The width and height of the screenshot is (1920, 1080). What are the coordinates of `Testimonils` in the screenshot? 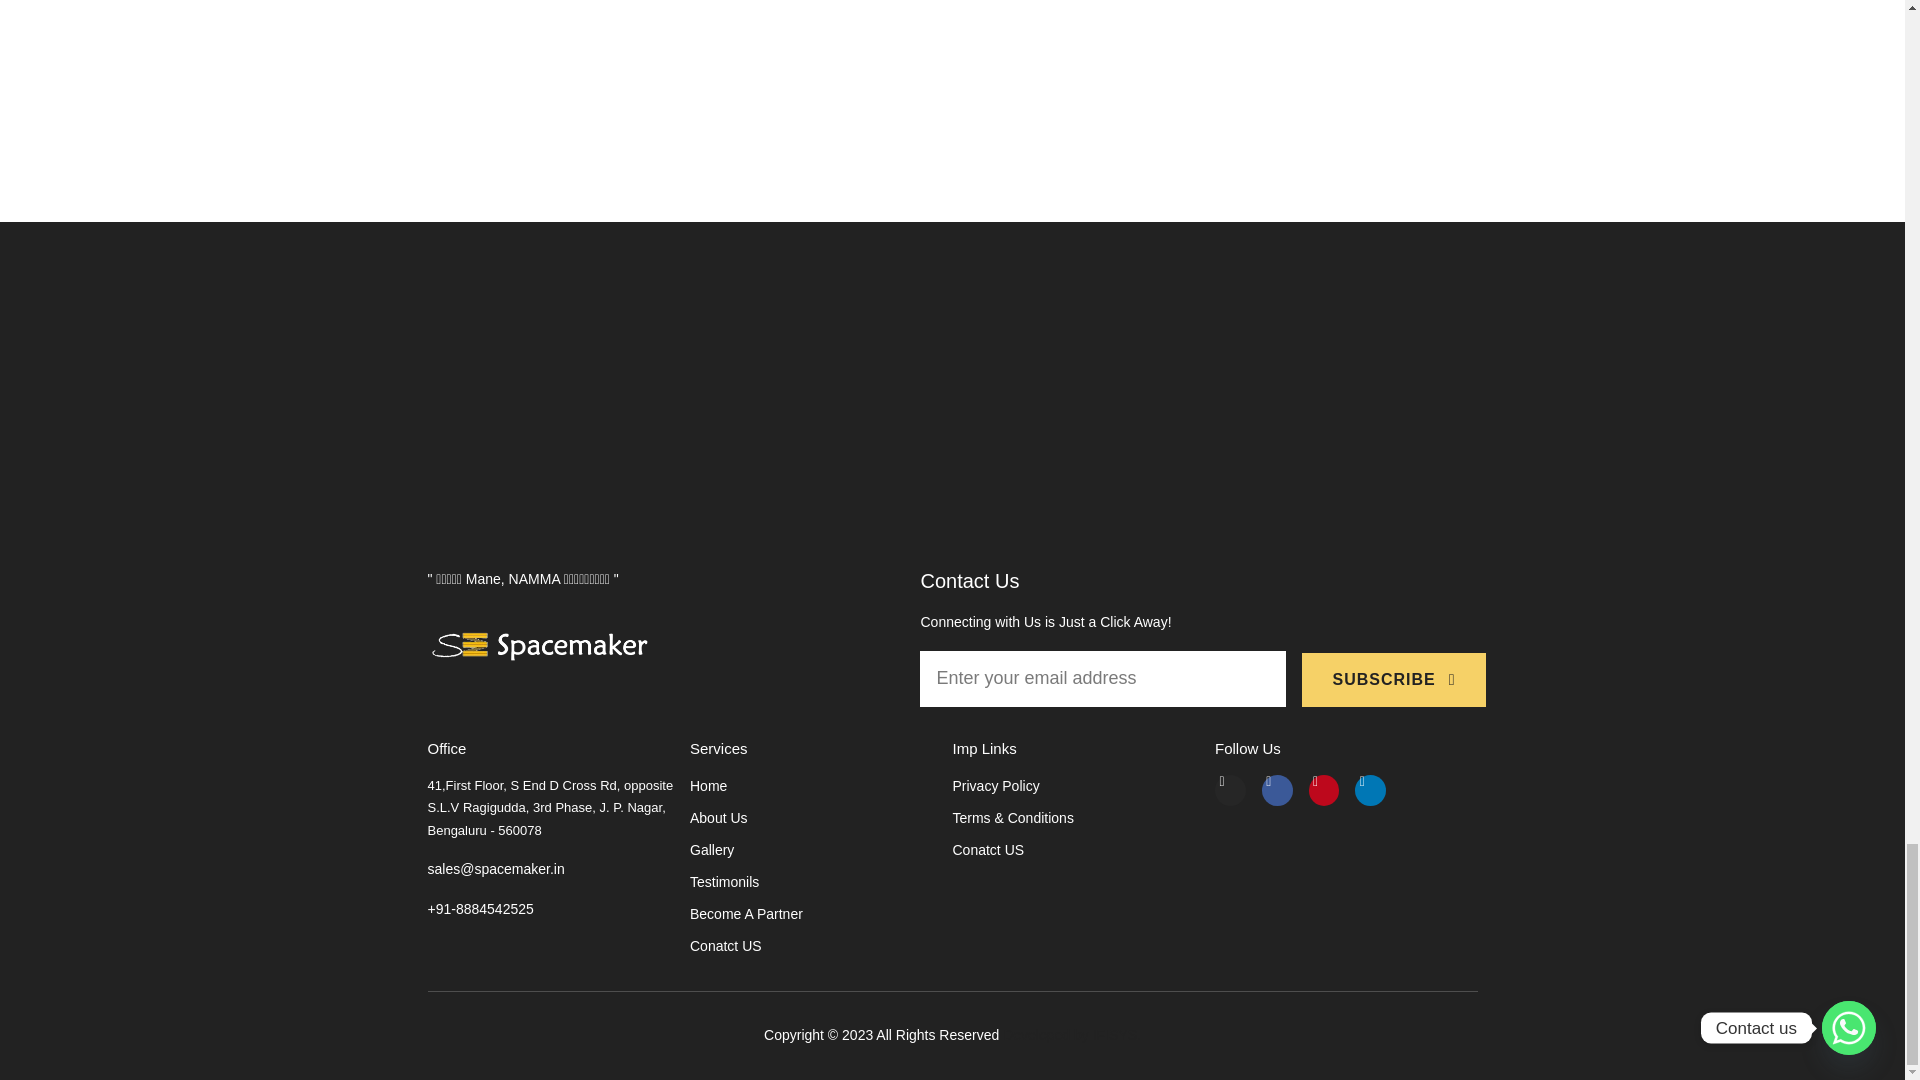 It's located at (820, 882).